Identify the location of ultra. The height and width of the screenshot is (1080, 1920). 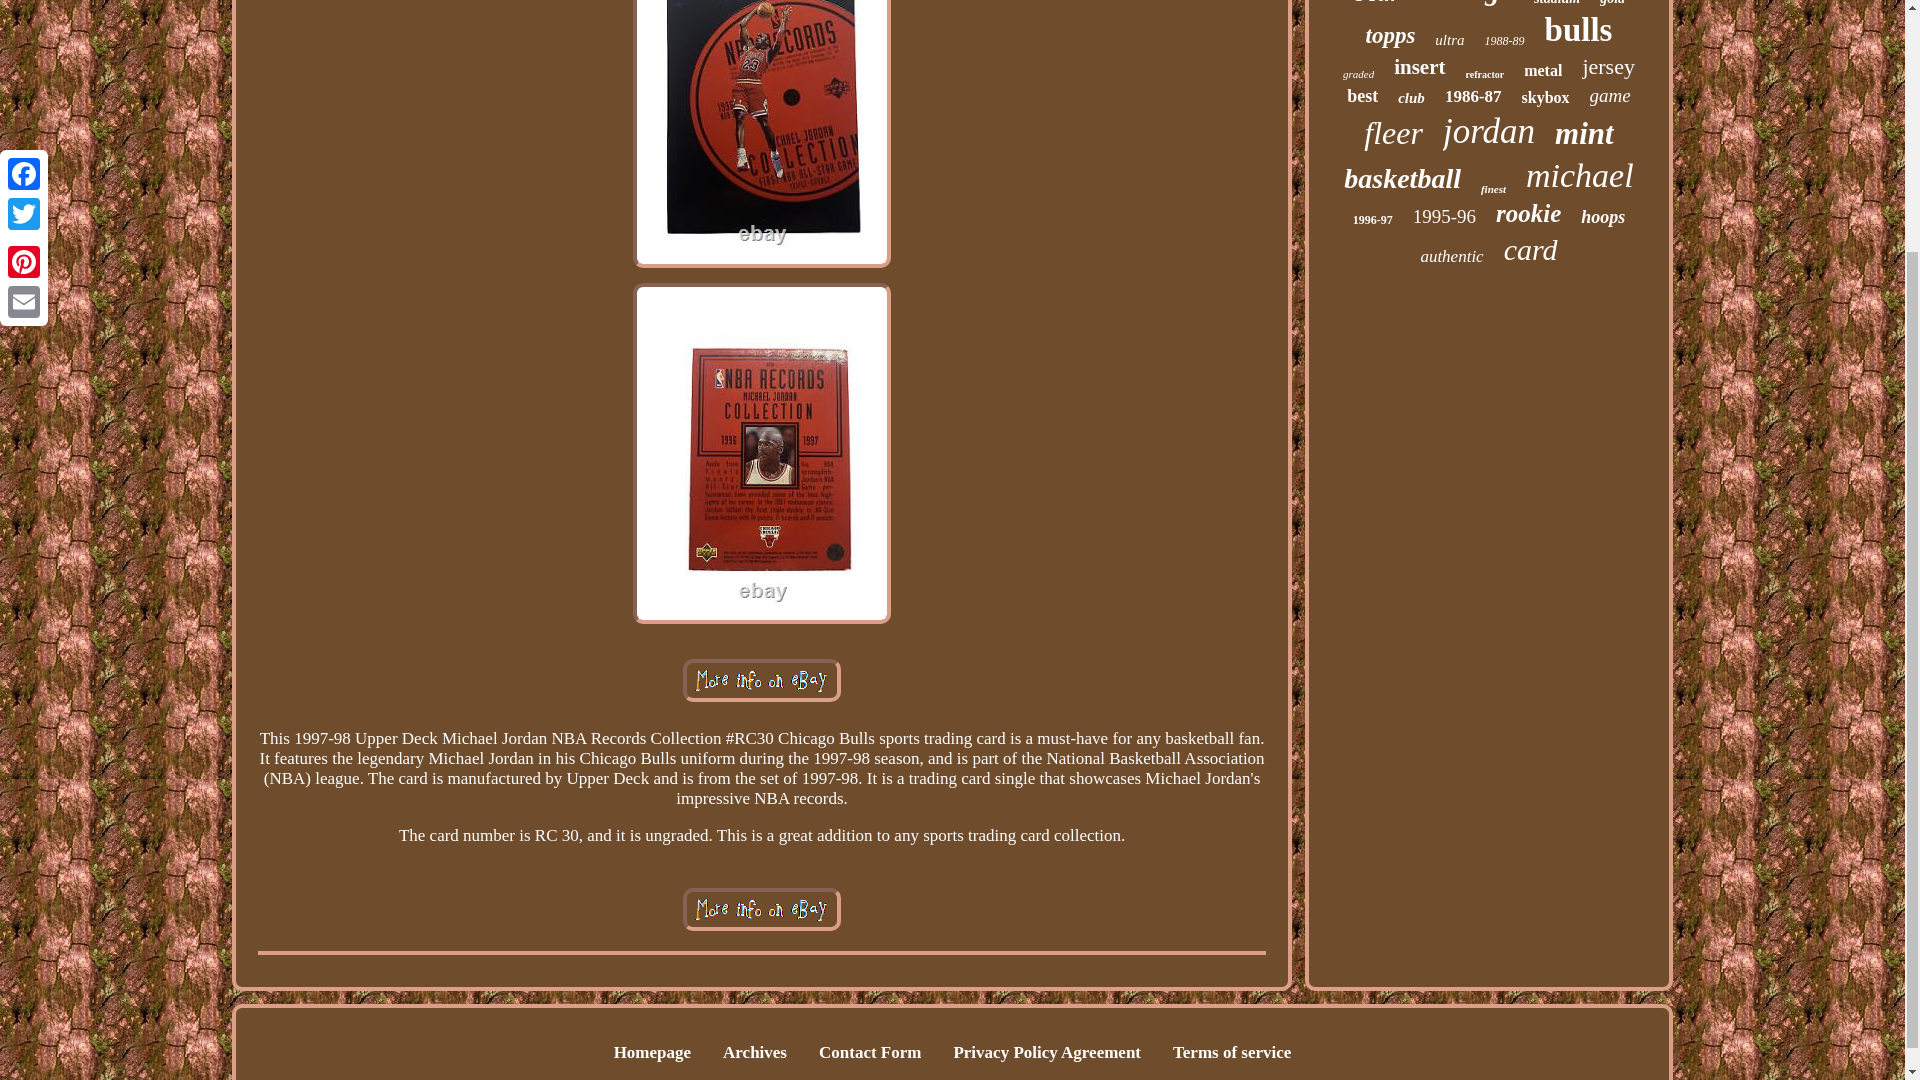
(1448, 40).